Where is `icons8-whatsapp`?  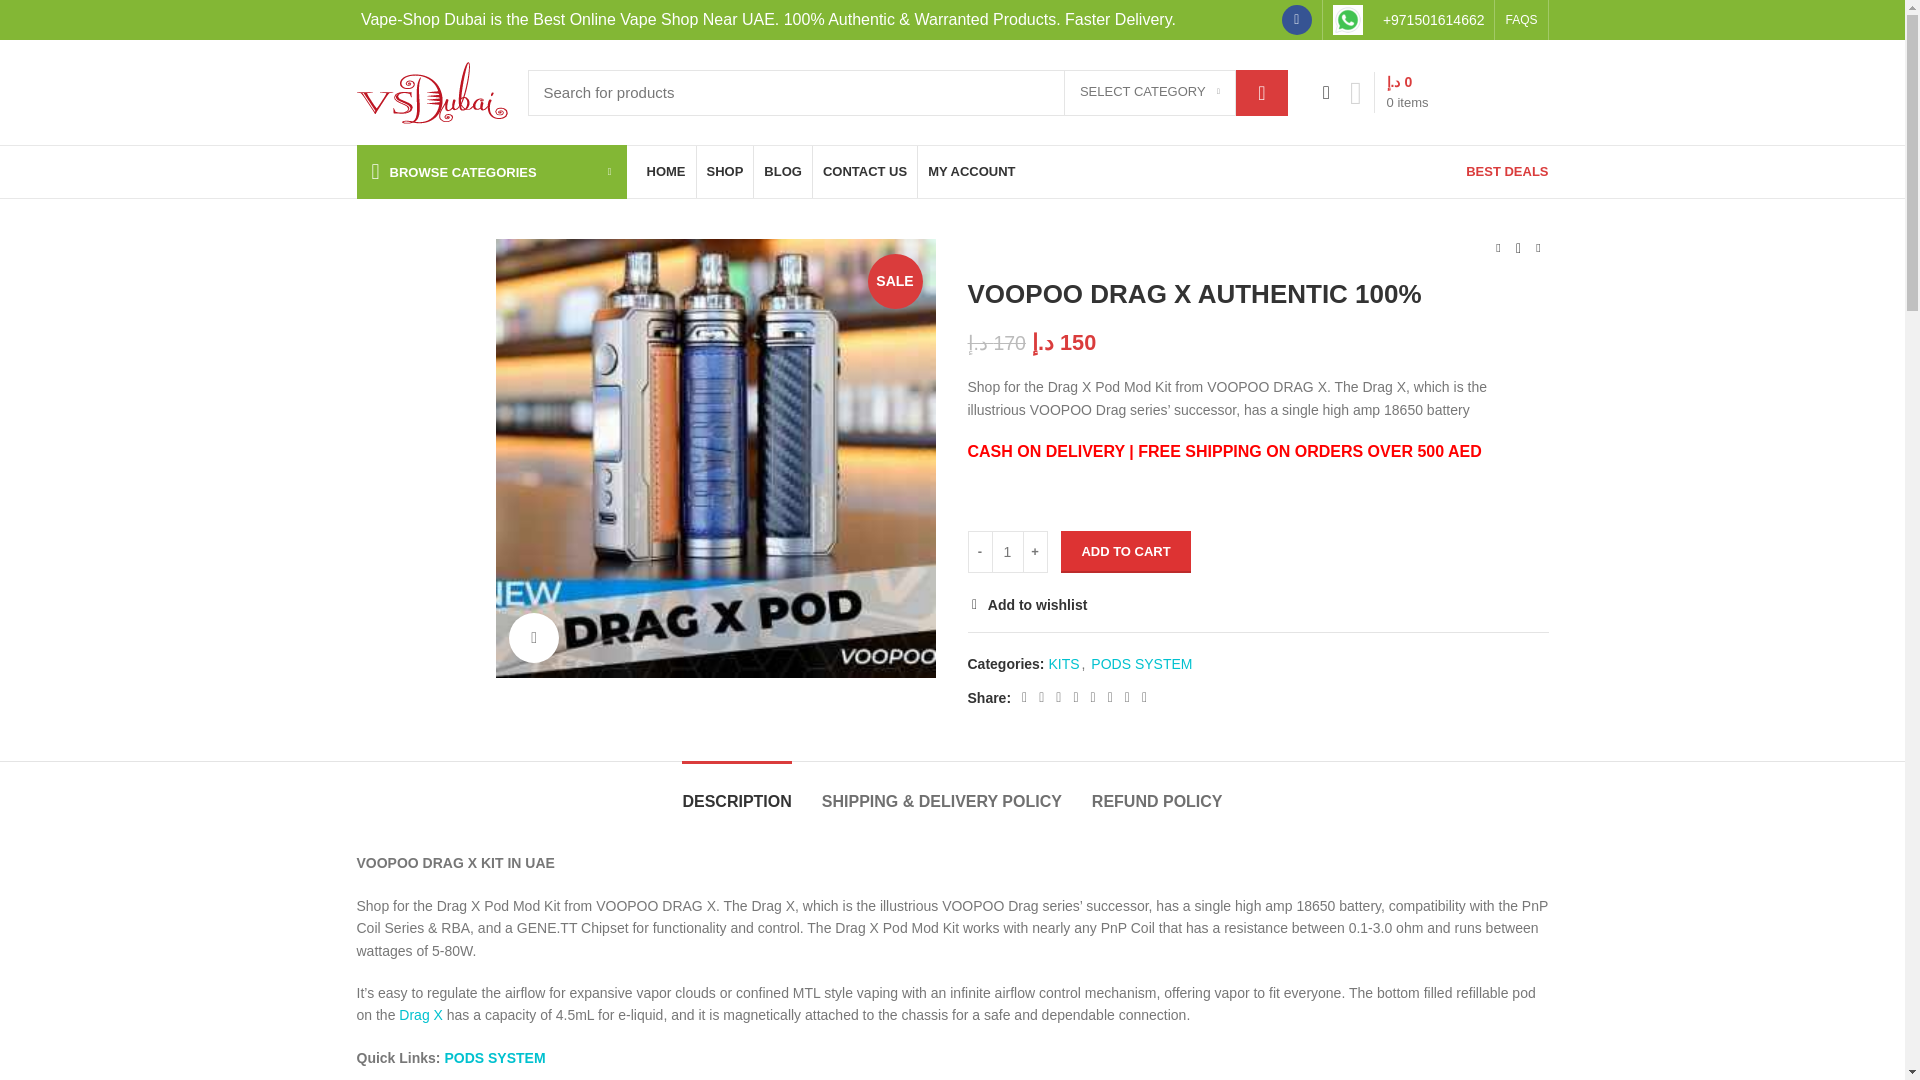
icons8-whatsapp is located at coordinates (1348, 20).